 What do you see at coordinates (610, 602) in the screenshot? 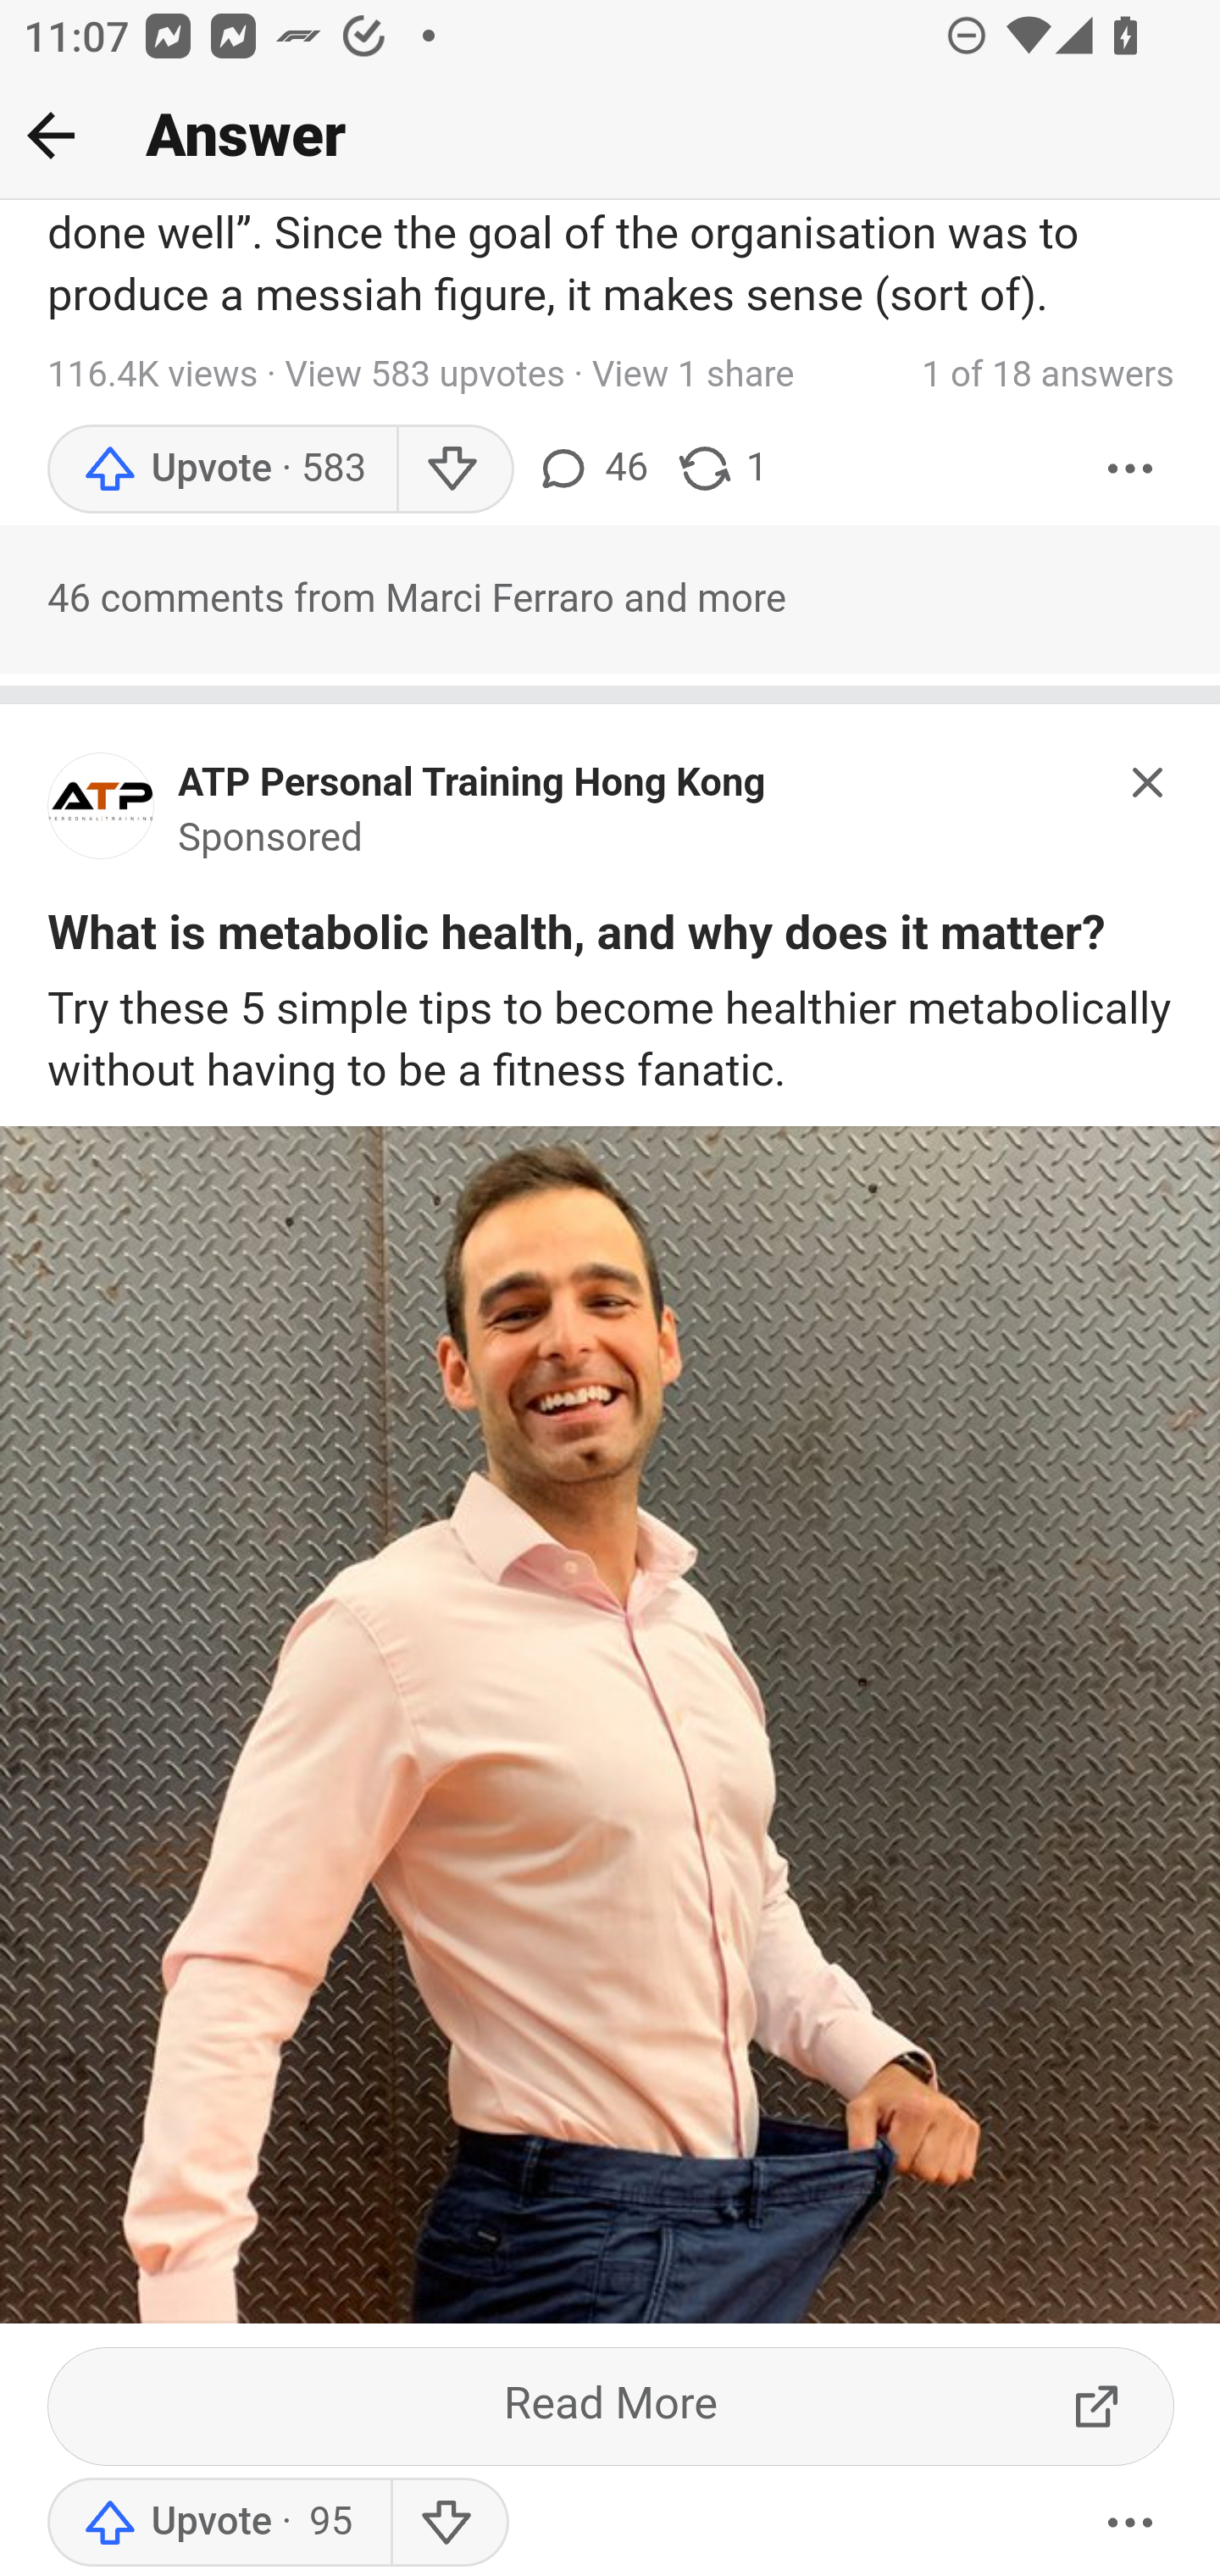
I see `46 comments from Marci Ferraro and more` at bounding box center [610, 602].